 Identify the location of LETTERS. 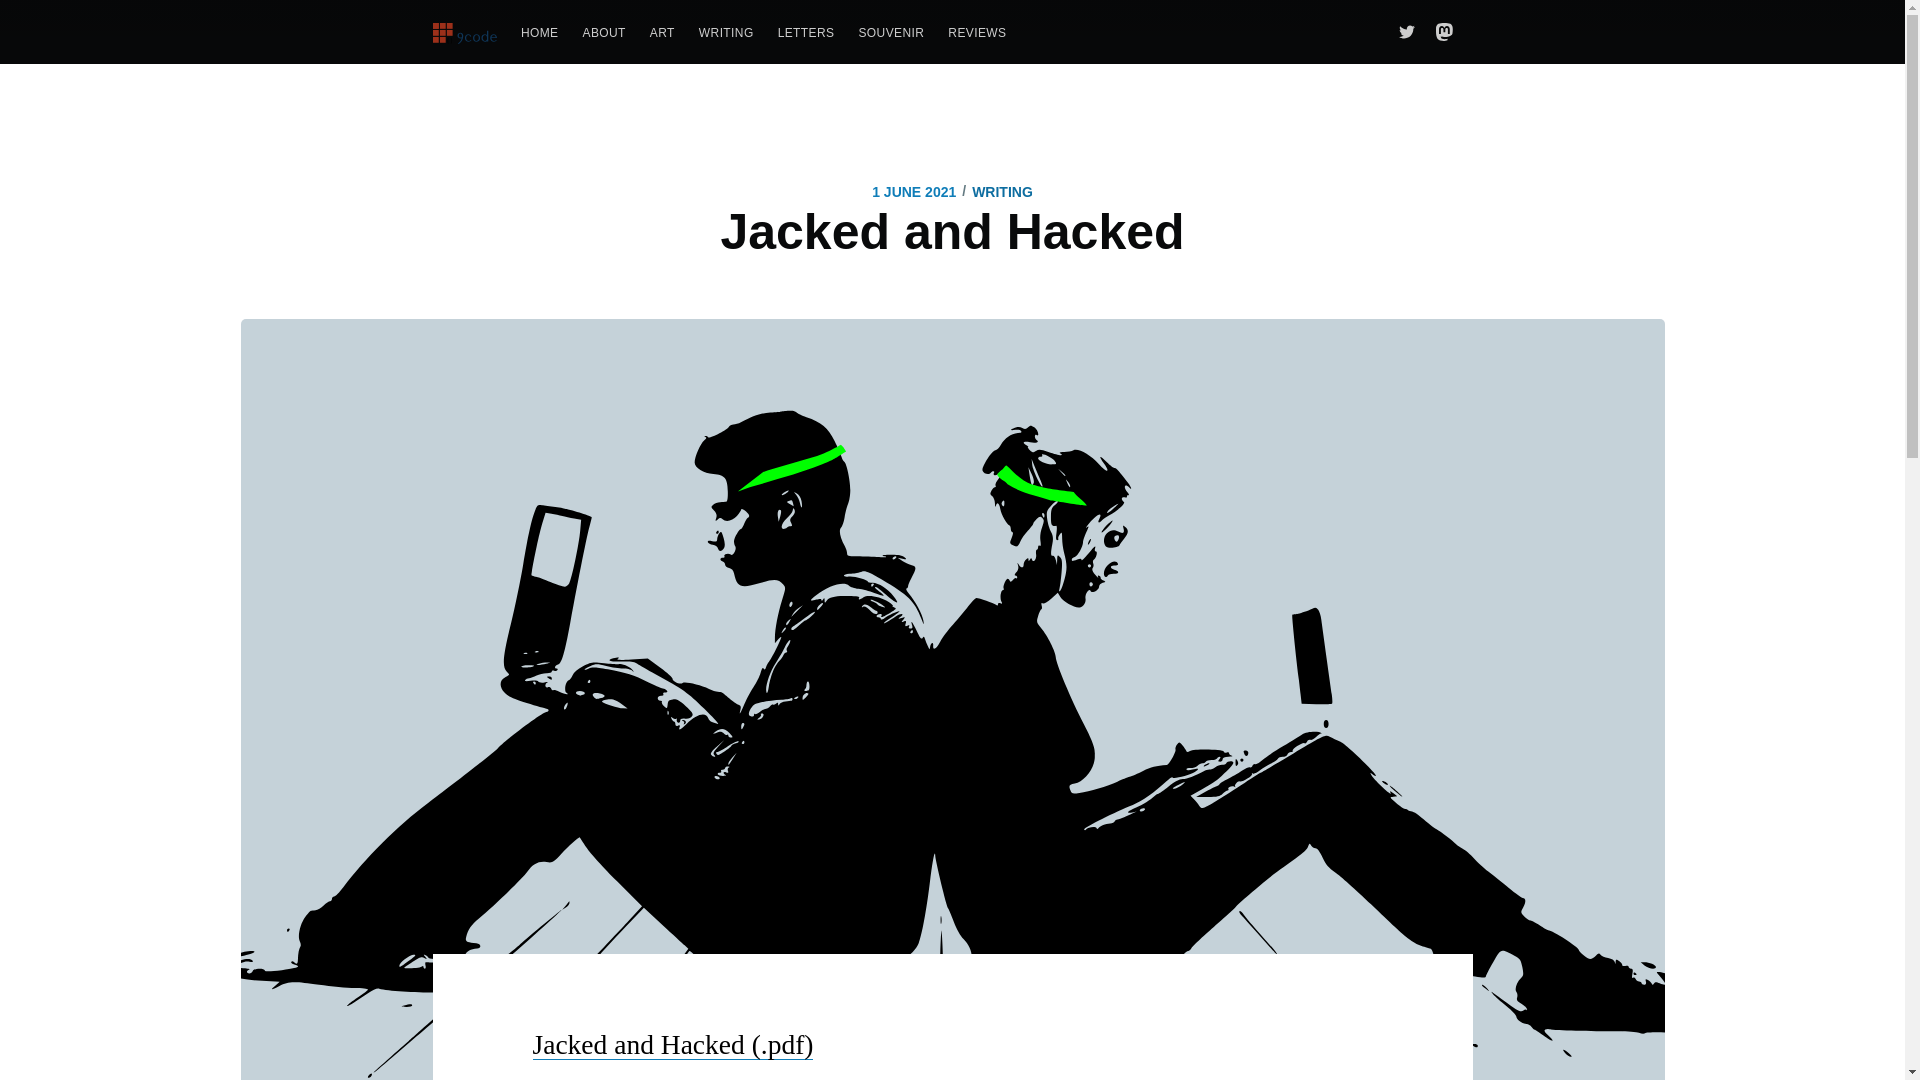
(806, 33).